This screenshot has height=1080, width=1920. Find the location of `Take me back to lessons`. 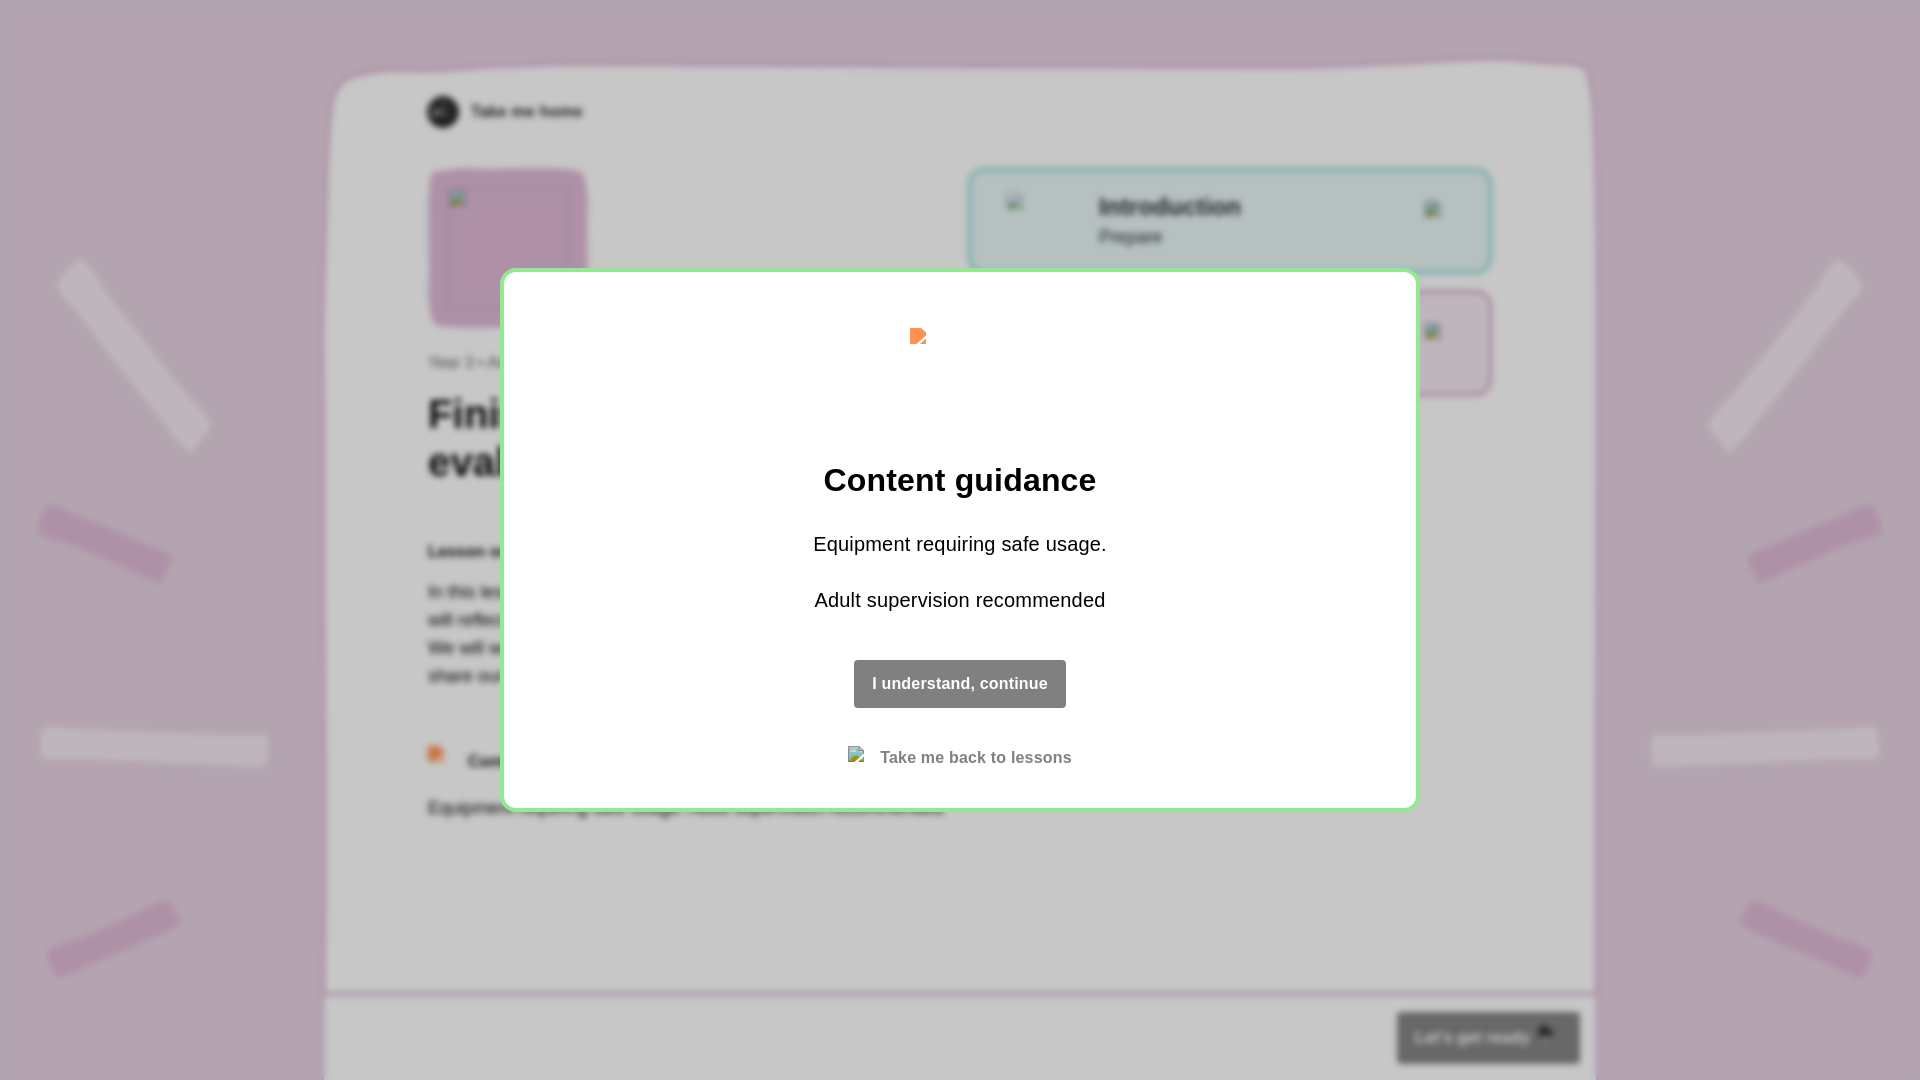

Take me back to lessons is located at coordinates (960, 758).